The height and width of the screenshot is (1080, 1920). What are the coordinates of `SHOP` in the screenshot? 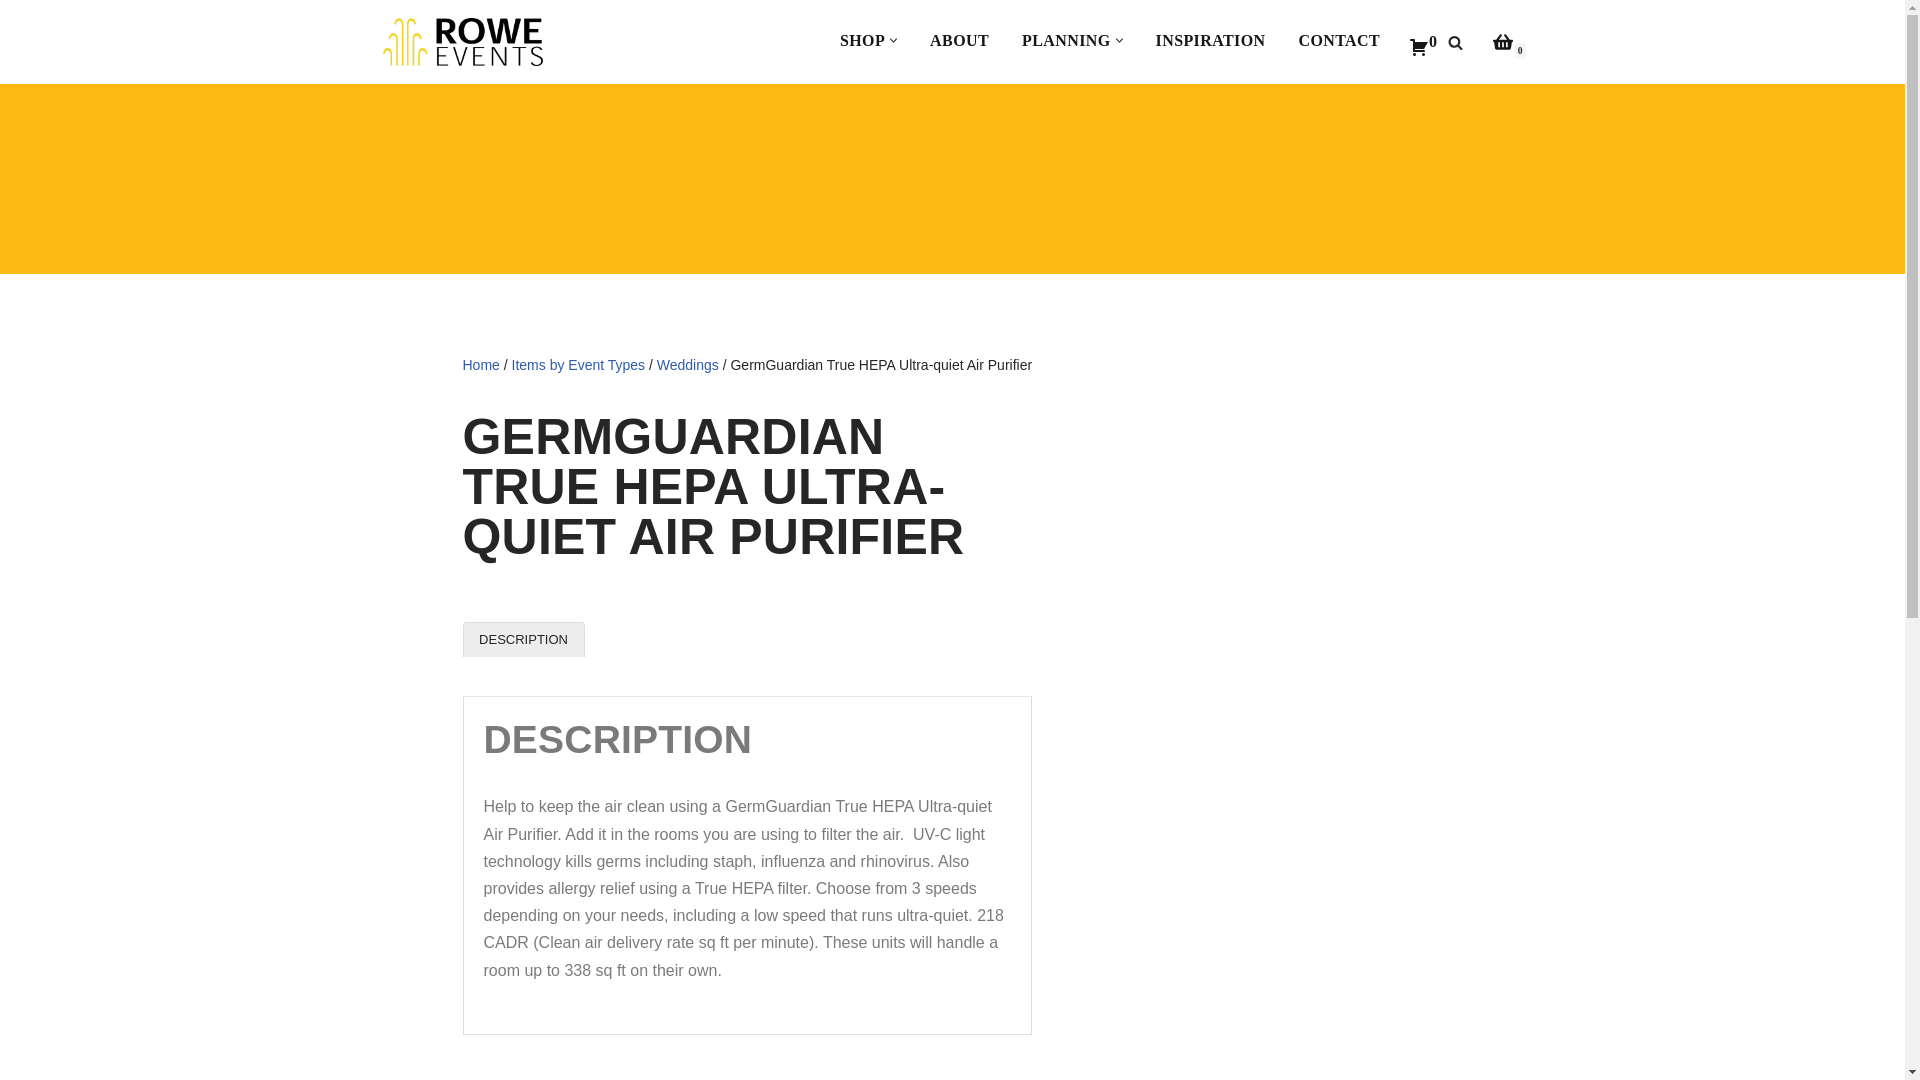 It's located at (862, 40).